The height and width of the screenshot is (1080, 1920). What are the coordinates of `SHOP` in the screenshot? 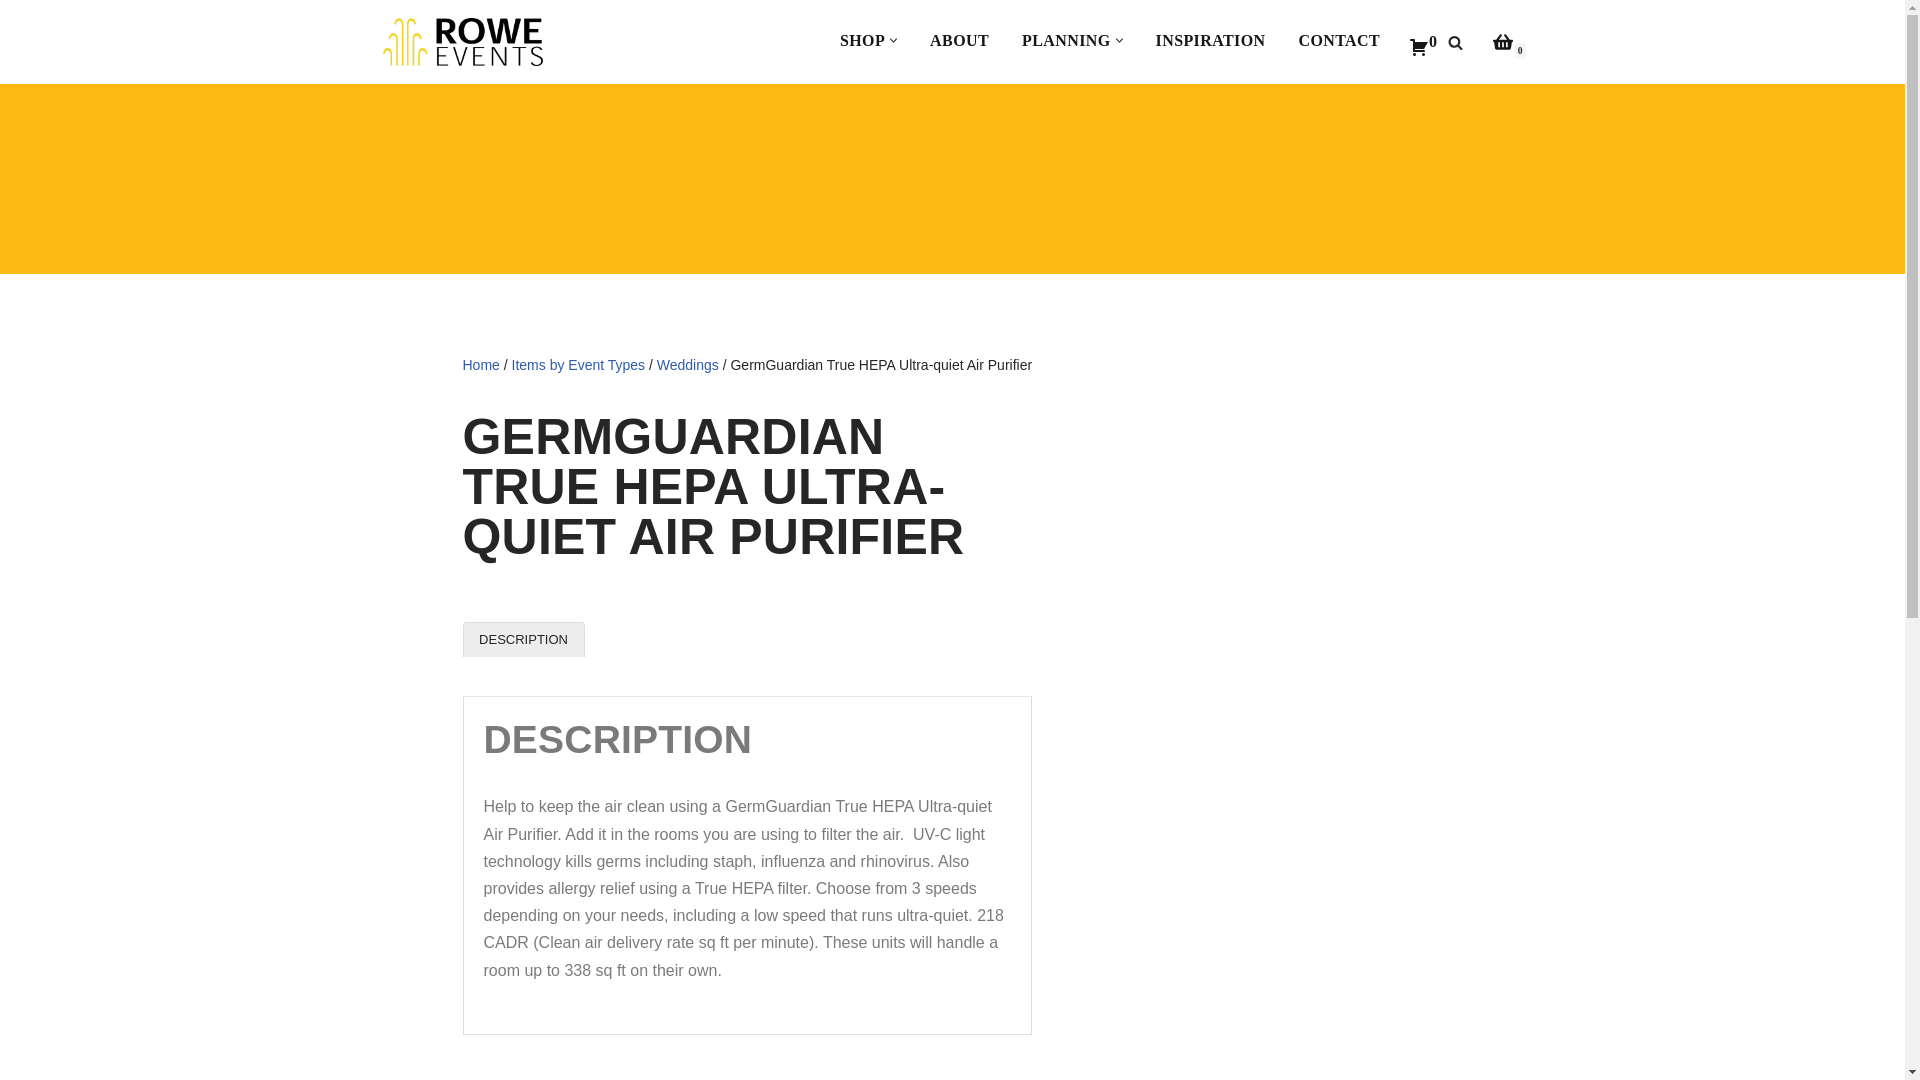 It's located at (862, 40).